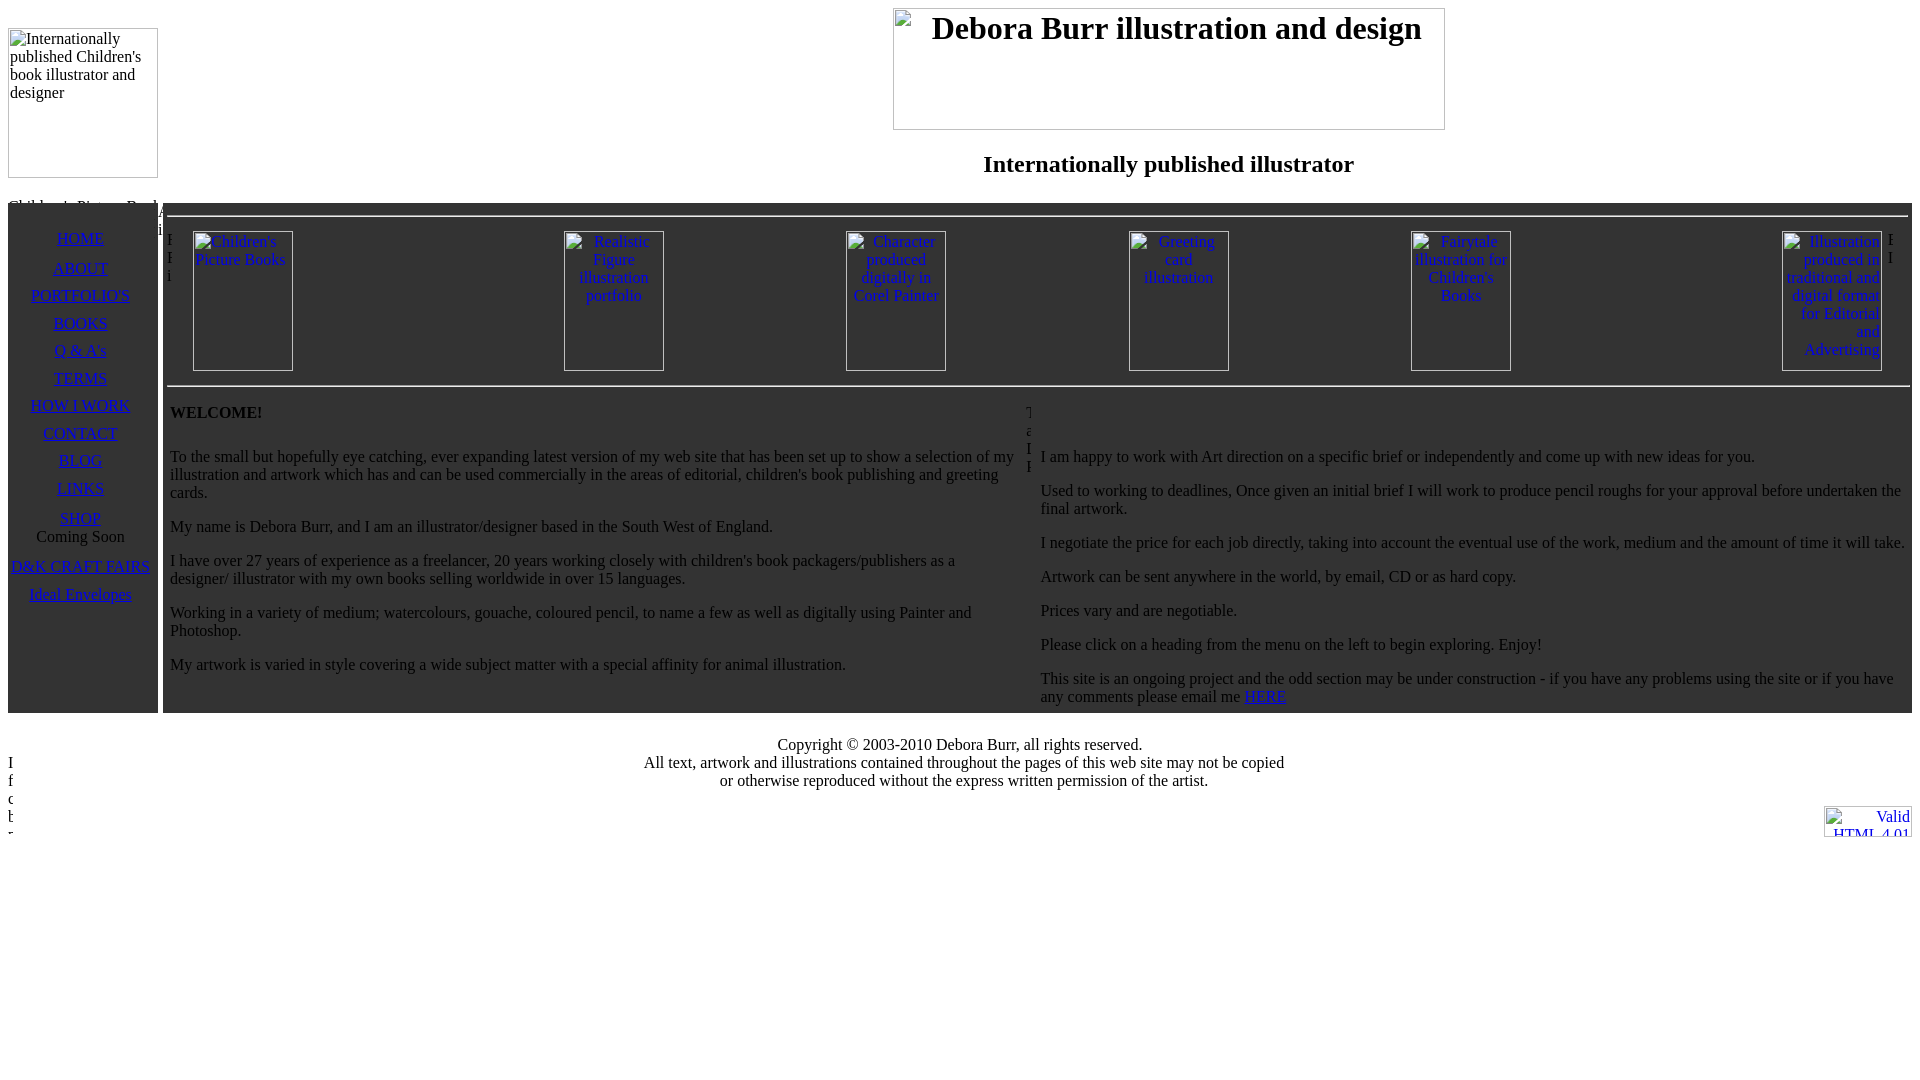  What do you see at coordinates (80, 295) in the screenshot?
I see `PORTFOLIO'S` at bounding box center [80, 295].